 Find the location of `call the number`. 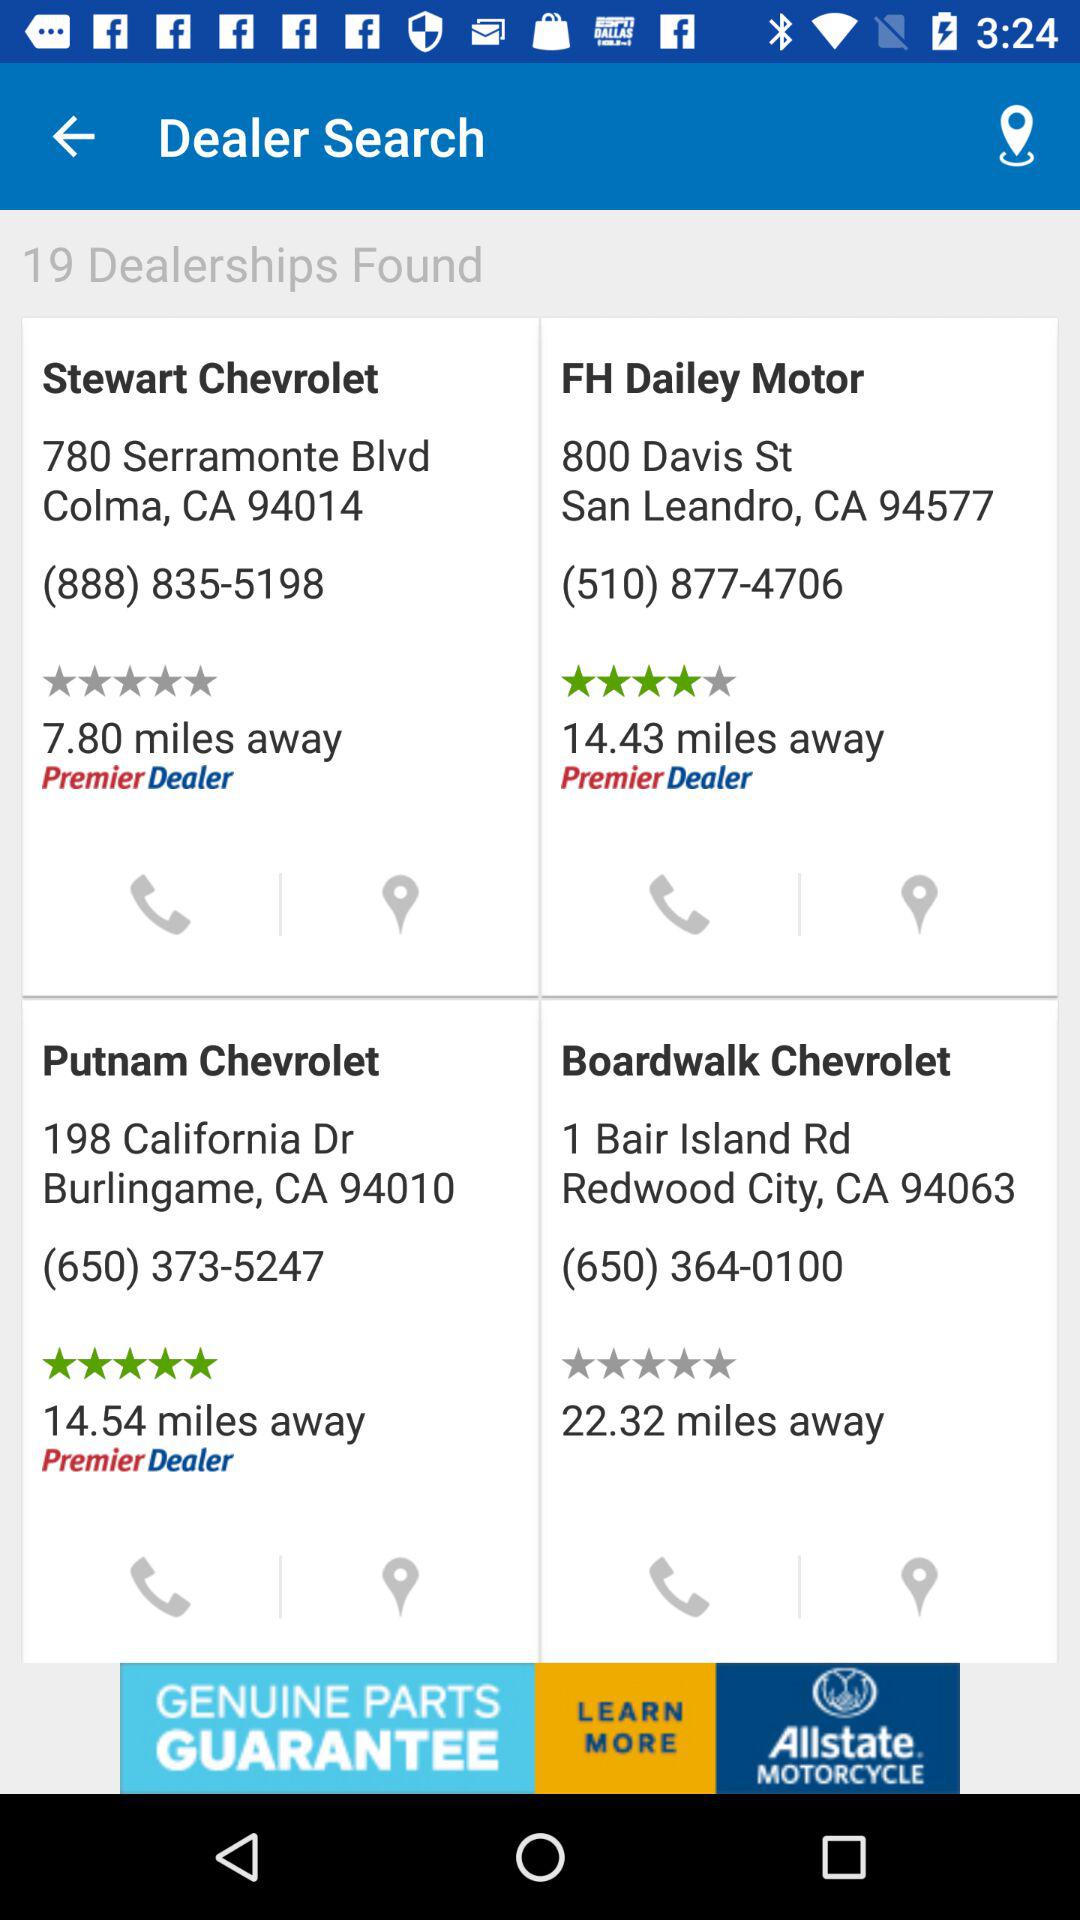

call the number is located at coordinates (680, 904).